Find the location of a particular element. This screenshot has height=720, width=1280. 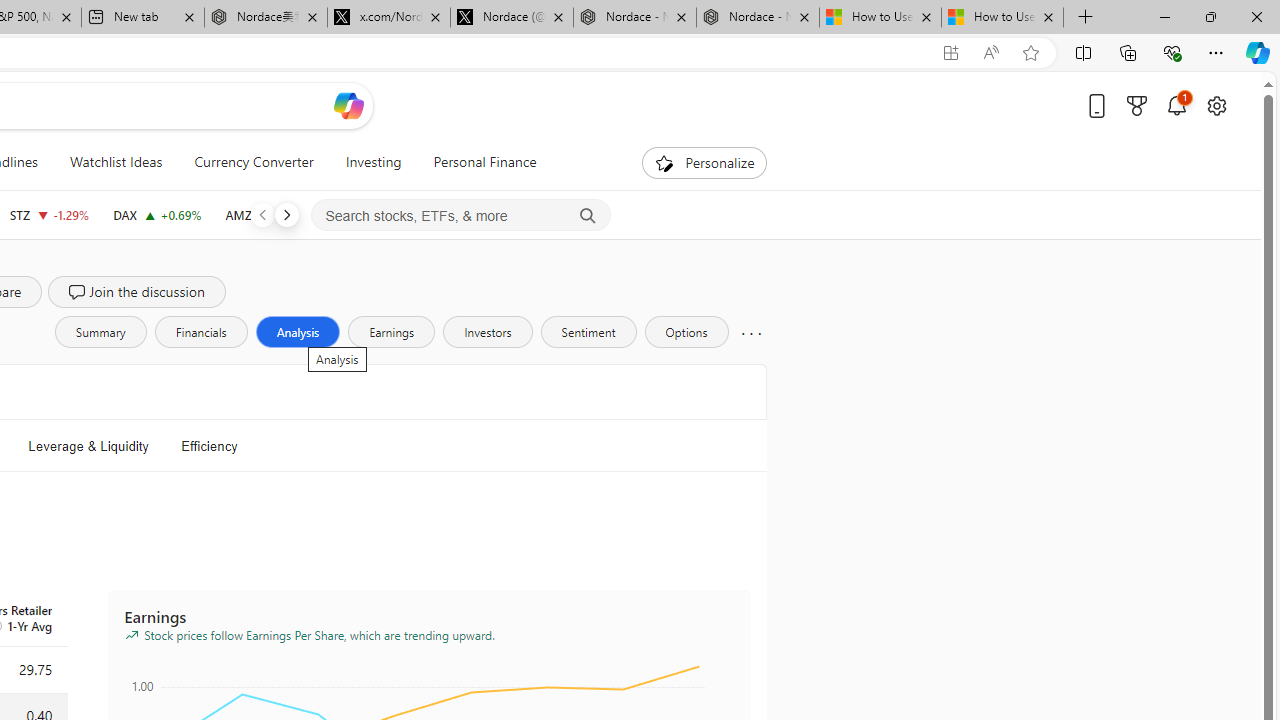

Investors is located at coordinates (487, 332).